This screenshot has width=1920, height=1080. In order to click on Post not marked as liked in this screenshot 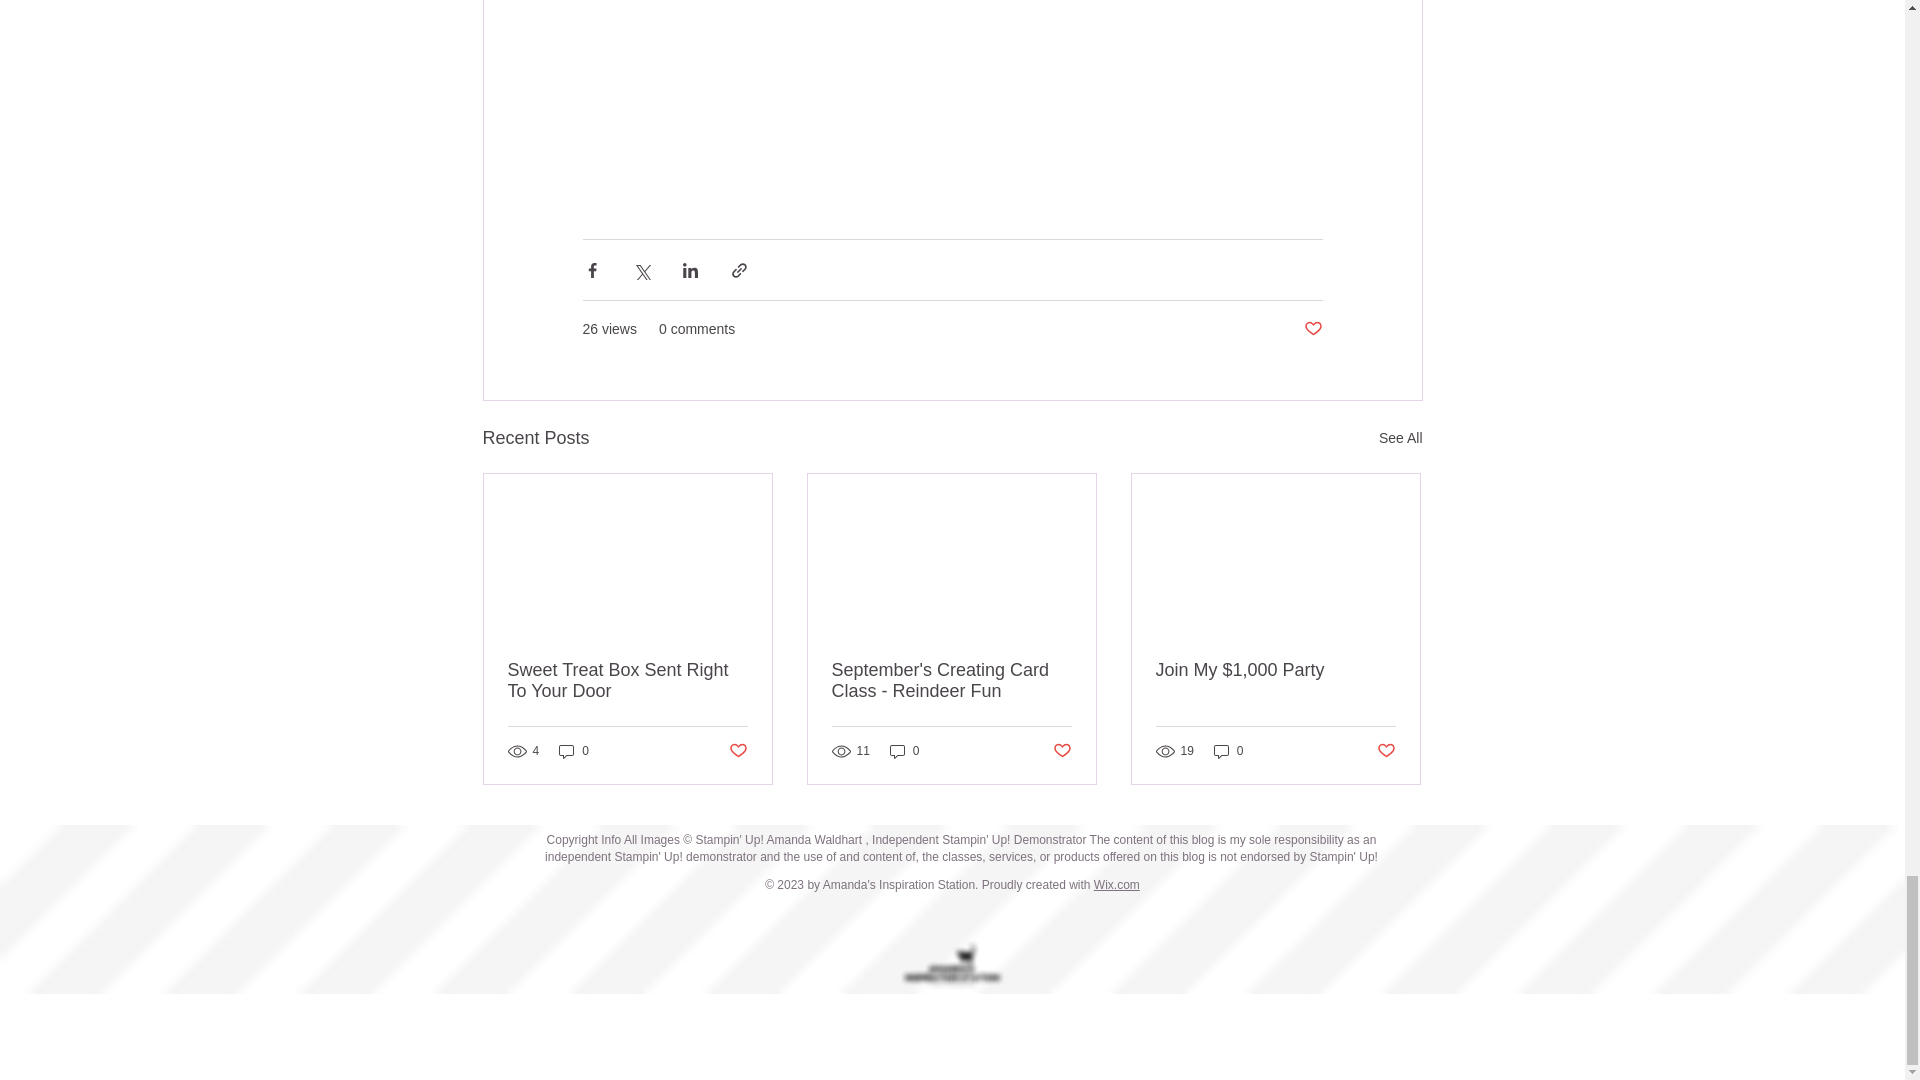, I will do `click(1386, 751)`.